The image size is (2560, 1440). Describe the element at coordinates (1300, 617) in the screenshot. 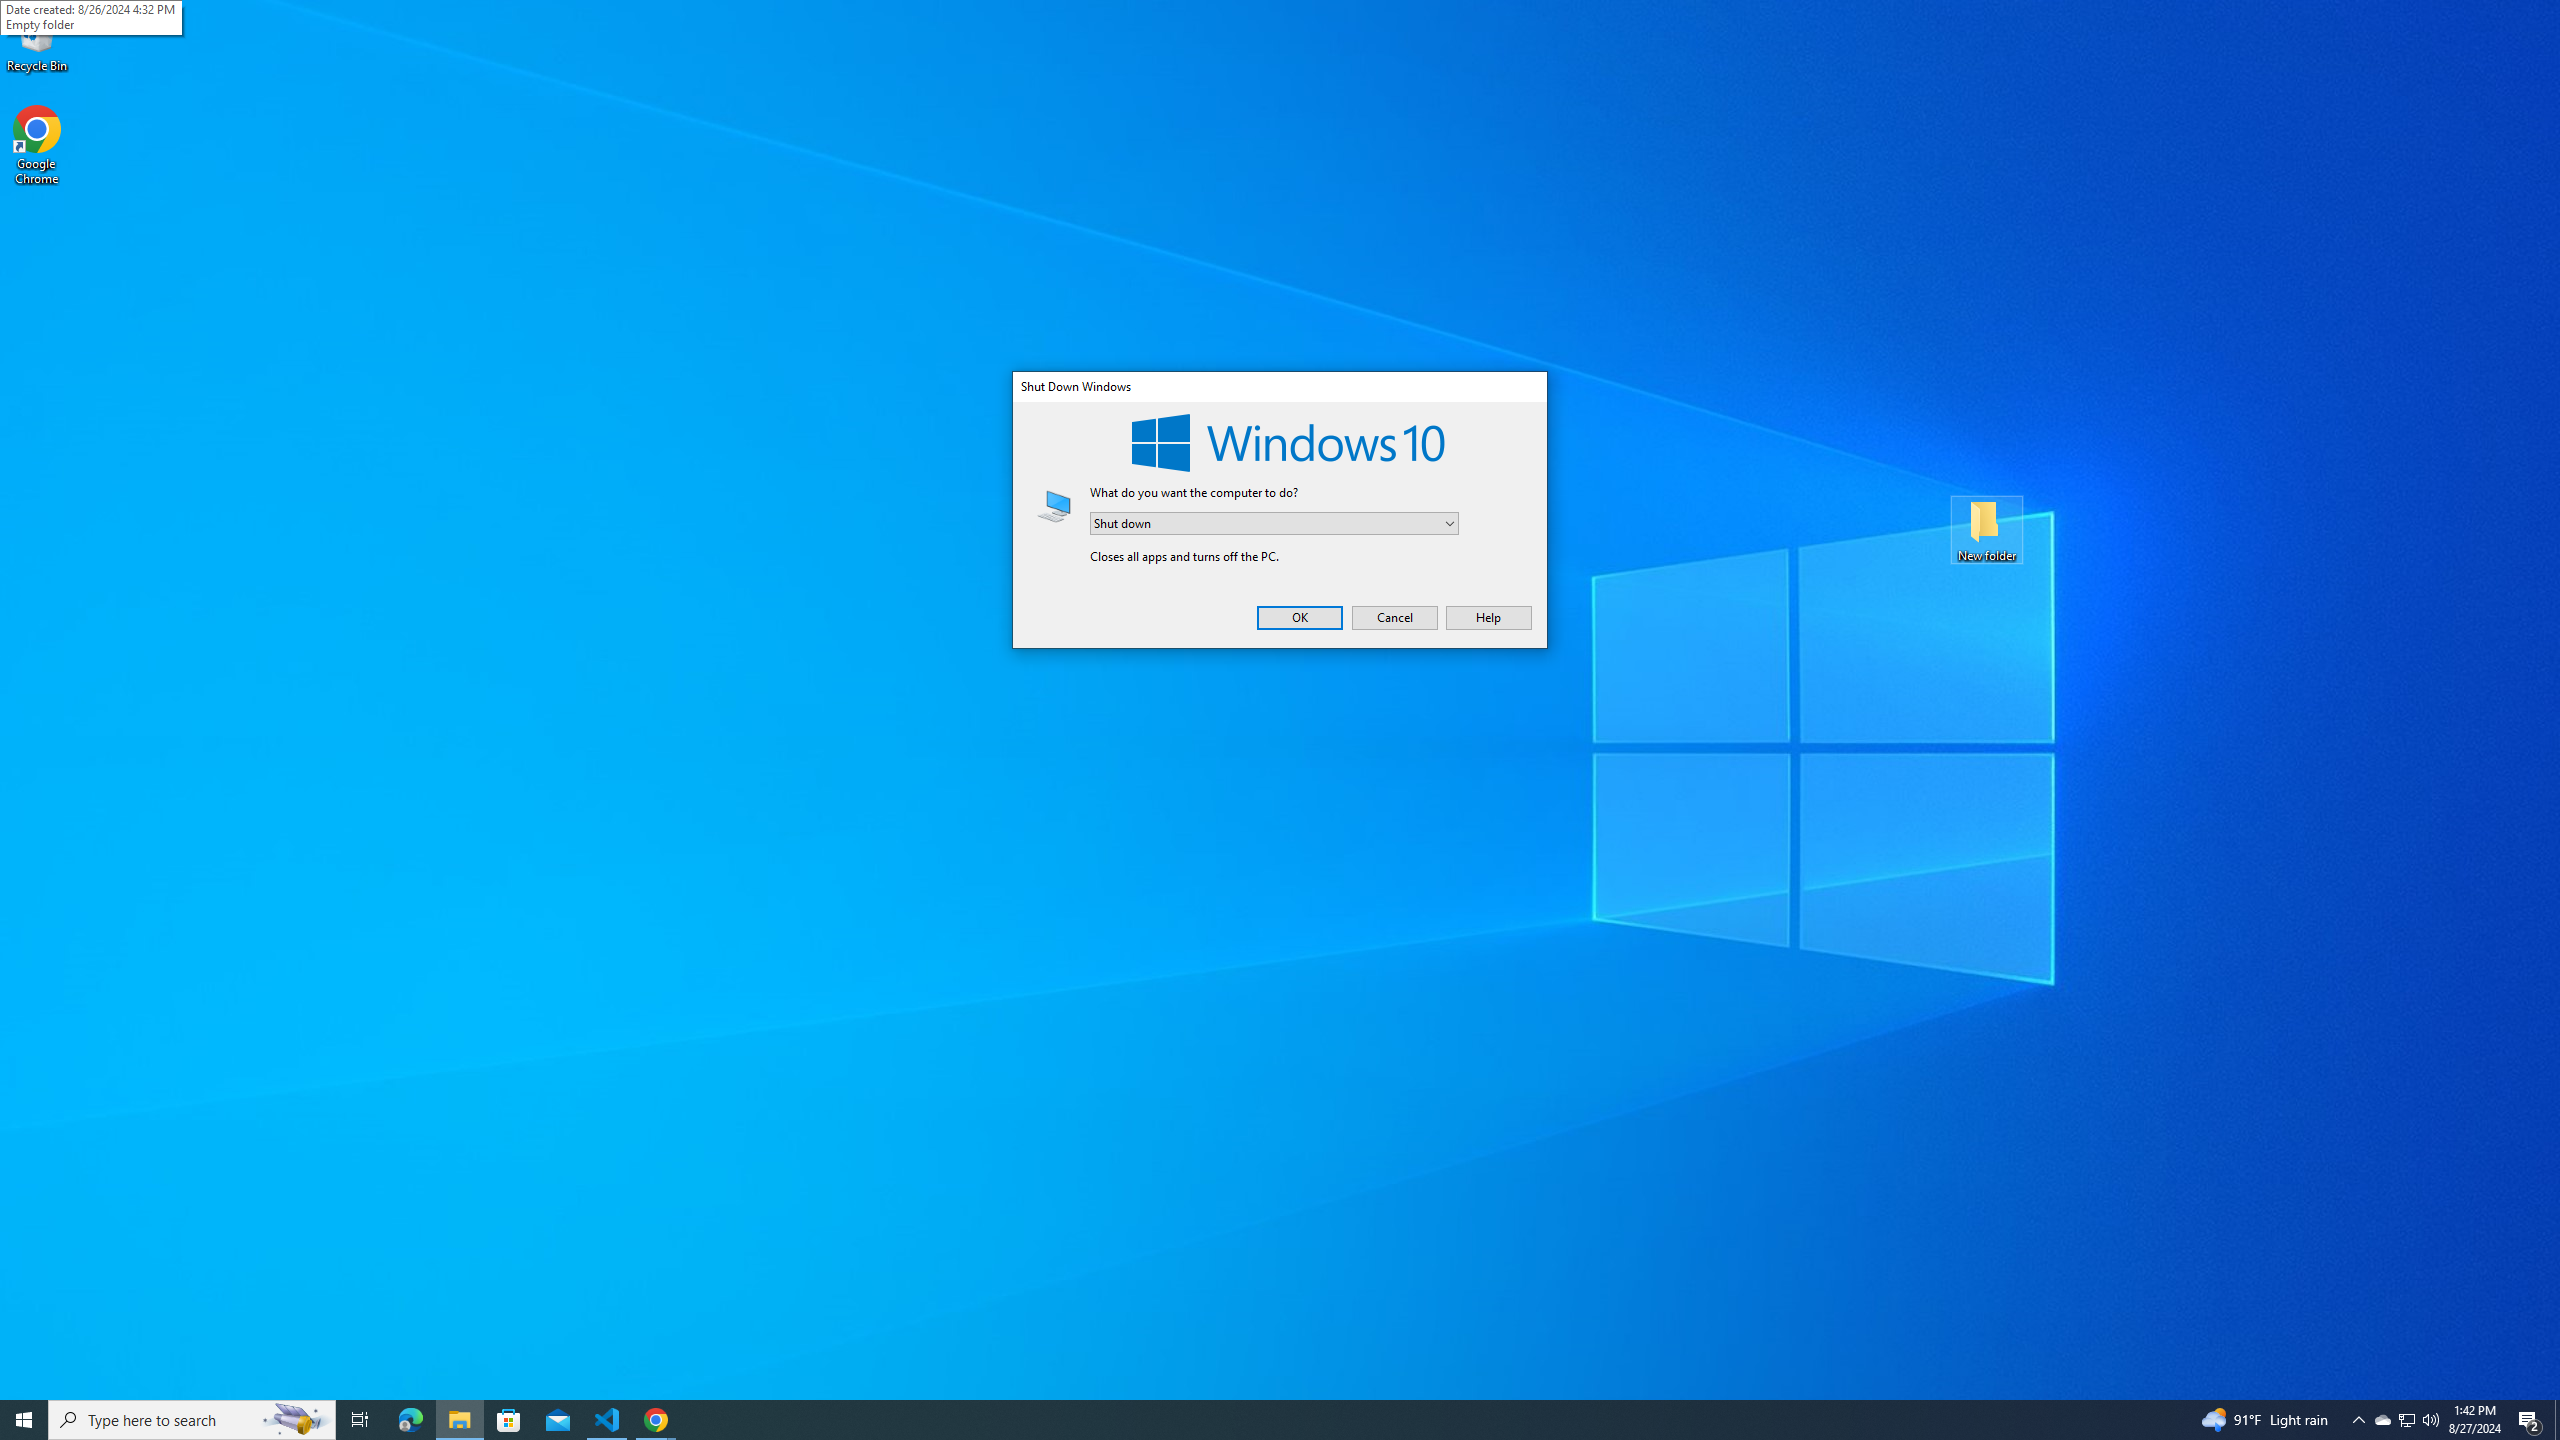

I see `OK` at that location.